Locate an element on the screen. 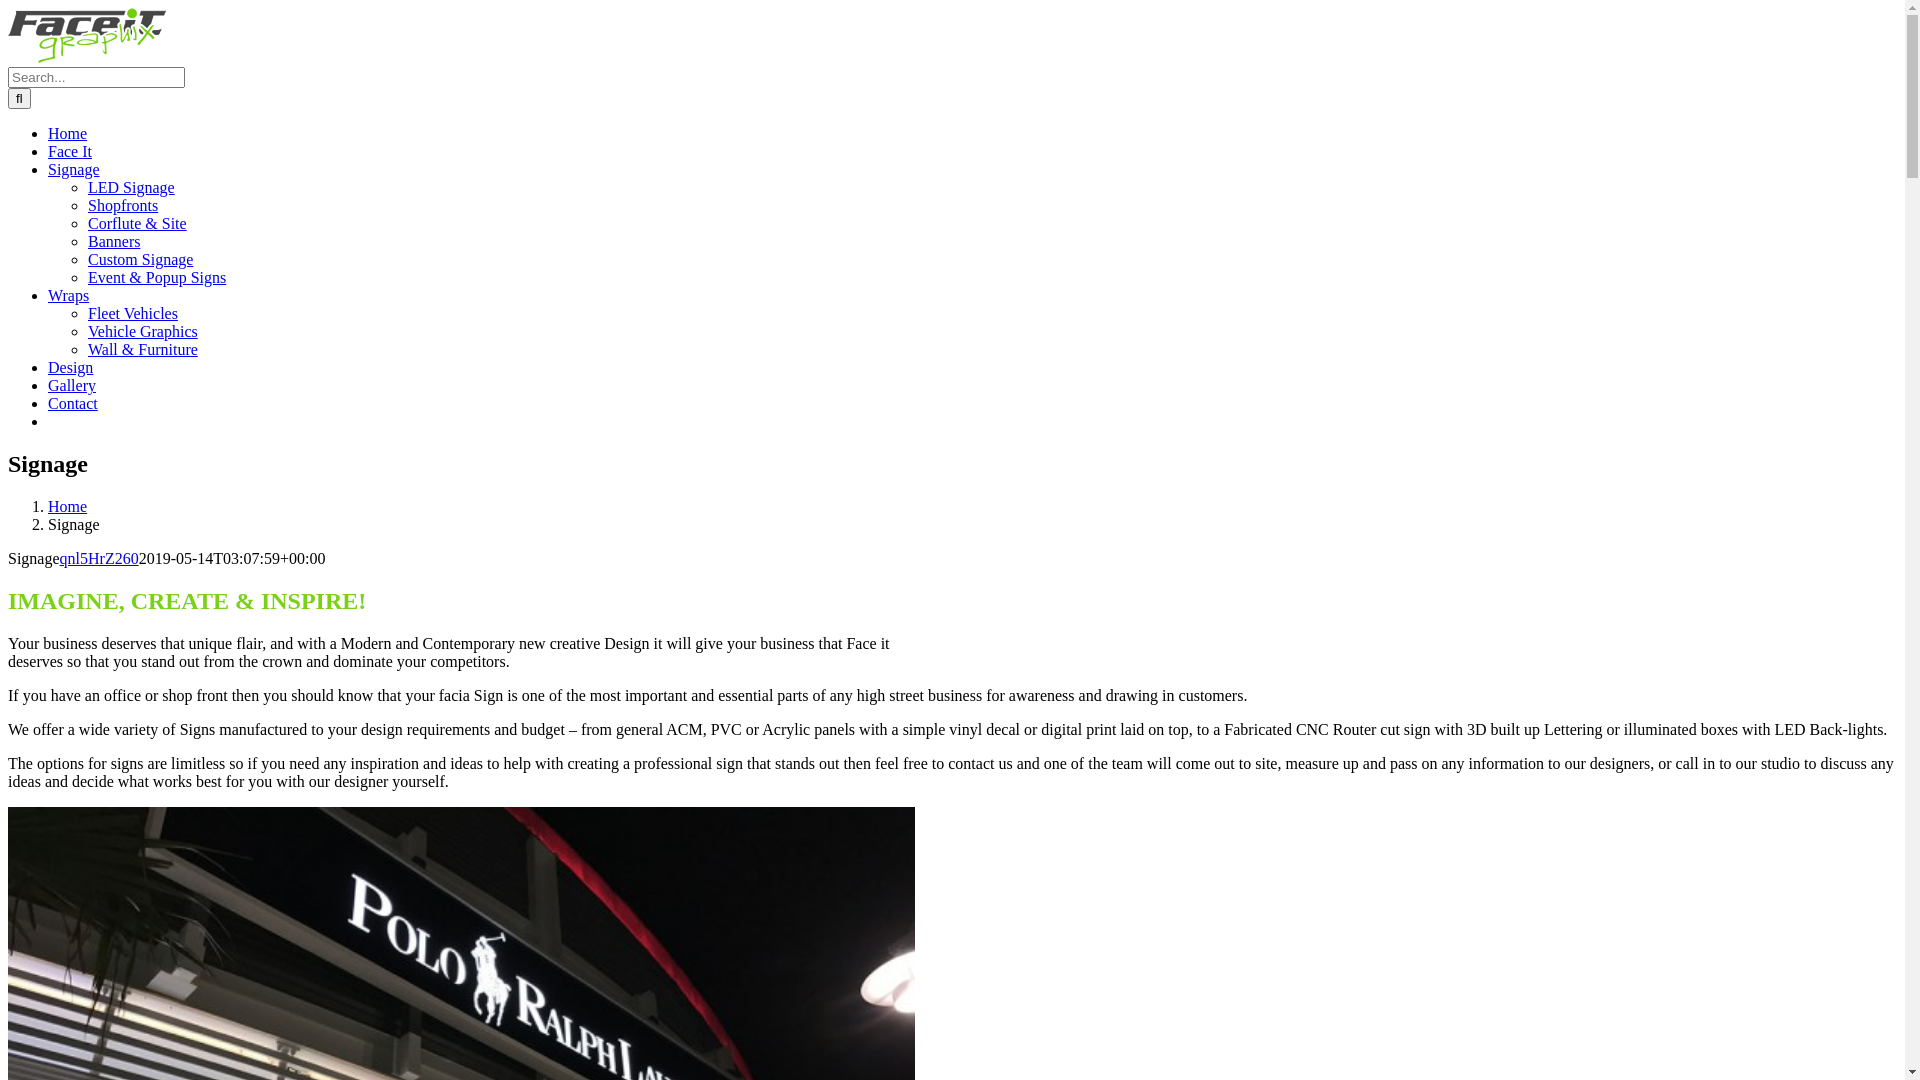 The width and height of the screenshot is (1920, 1080). Face It is located at coordinates (70, 152).